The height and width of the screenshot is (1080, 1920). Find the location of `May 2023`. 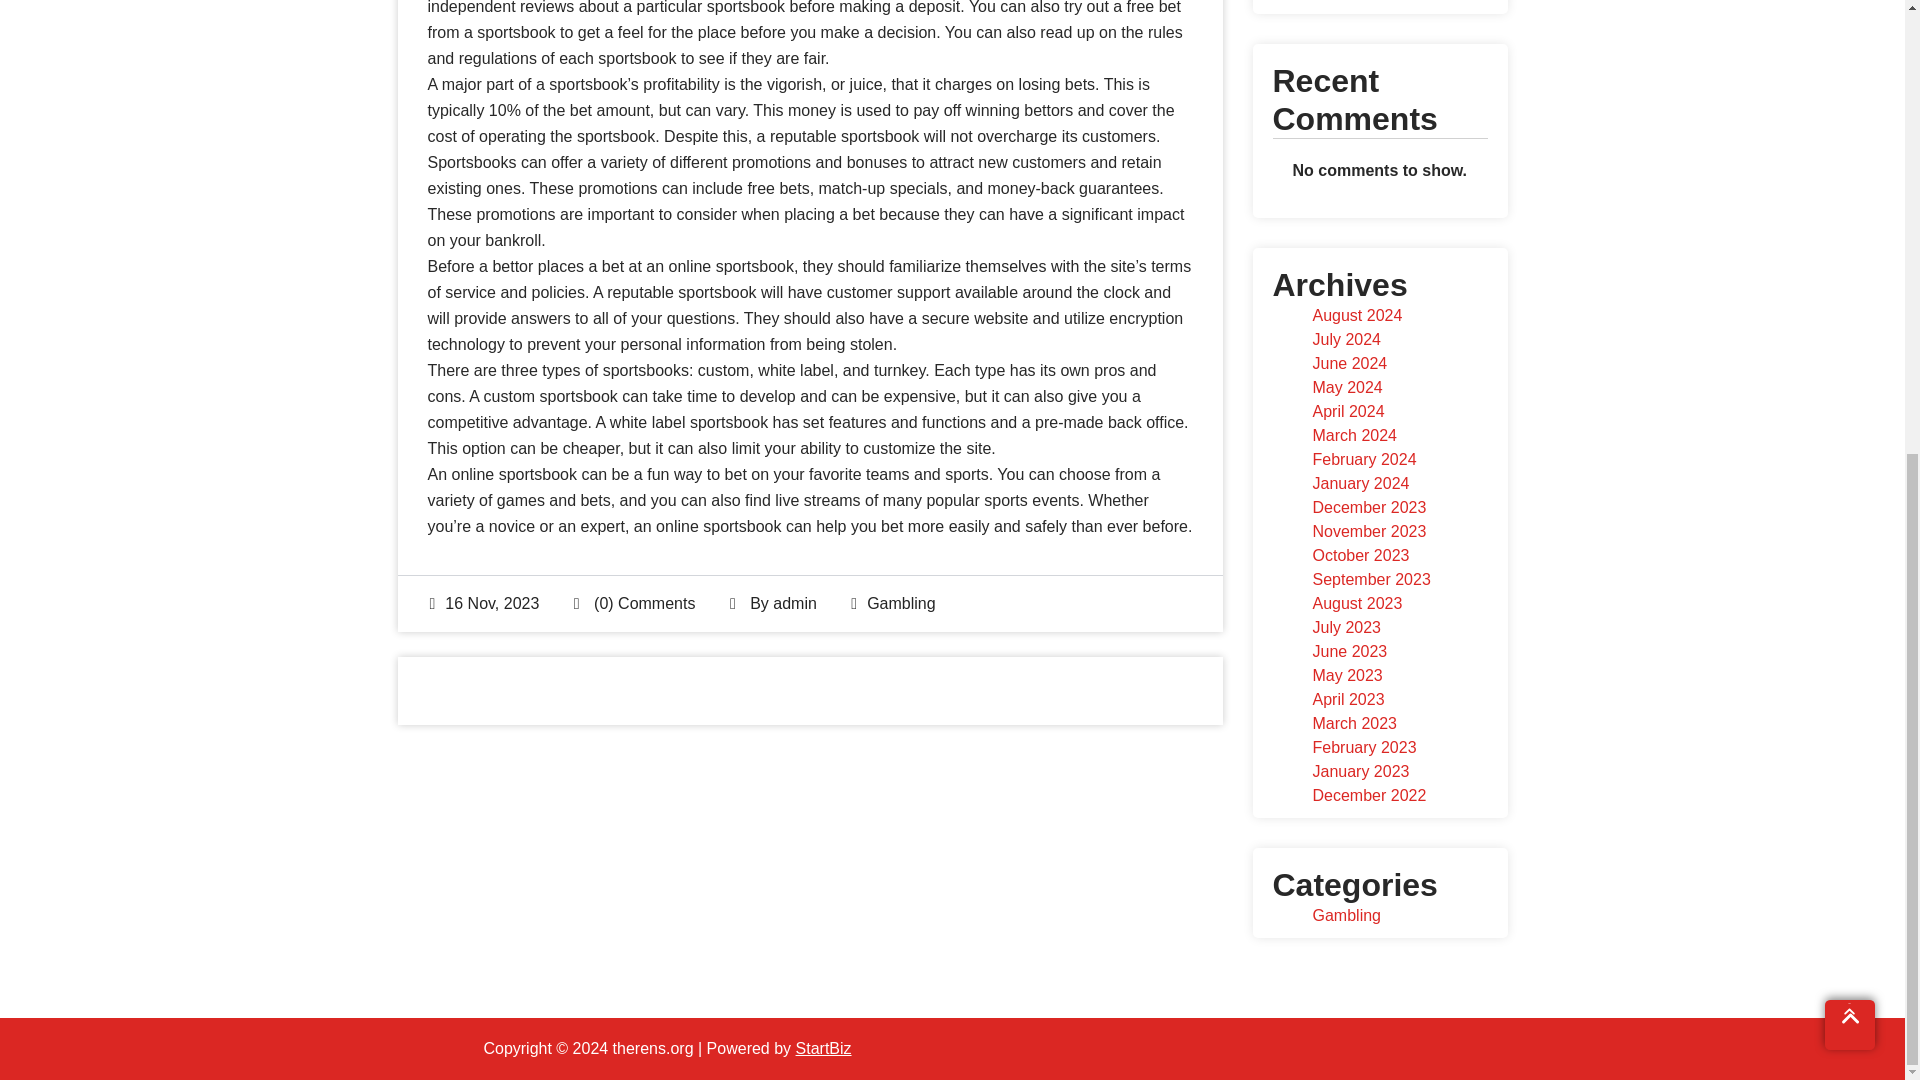

May 2023 is located at coordinates (1346, 675).